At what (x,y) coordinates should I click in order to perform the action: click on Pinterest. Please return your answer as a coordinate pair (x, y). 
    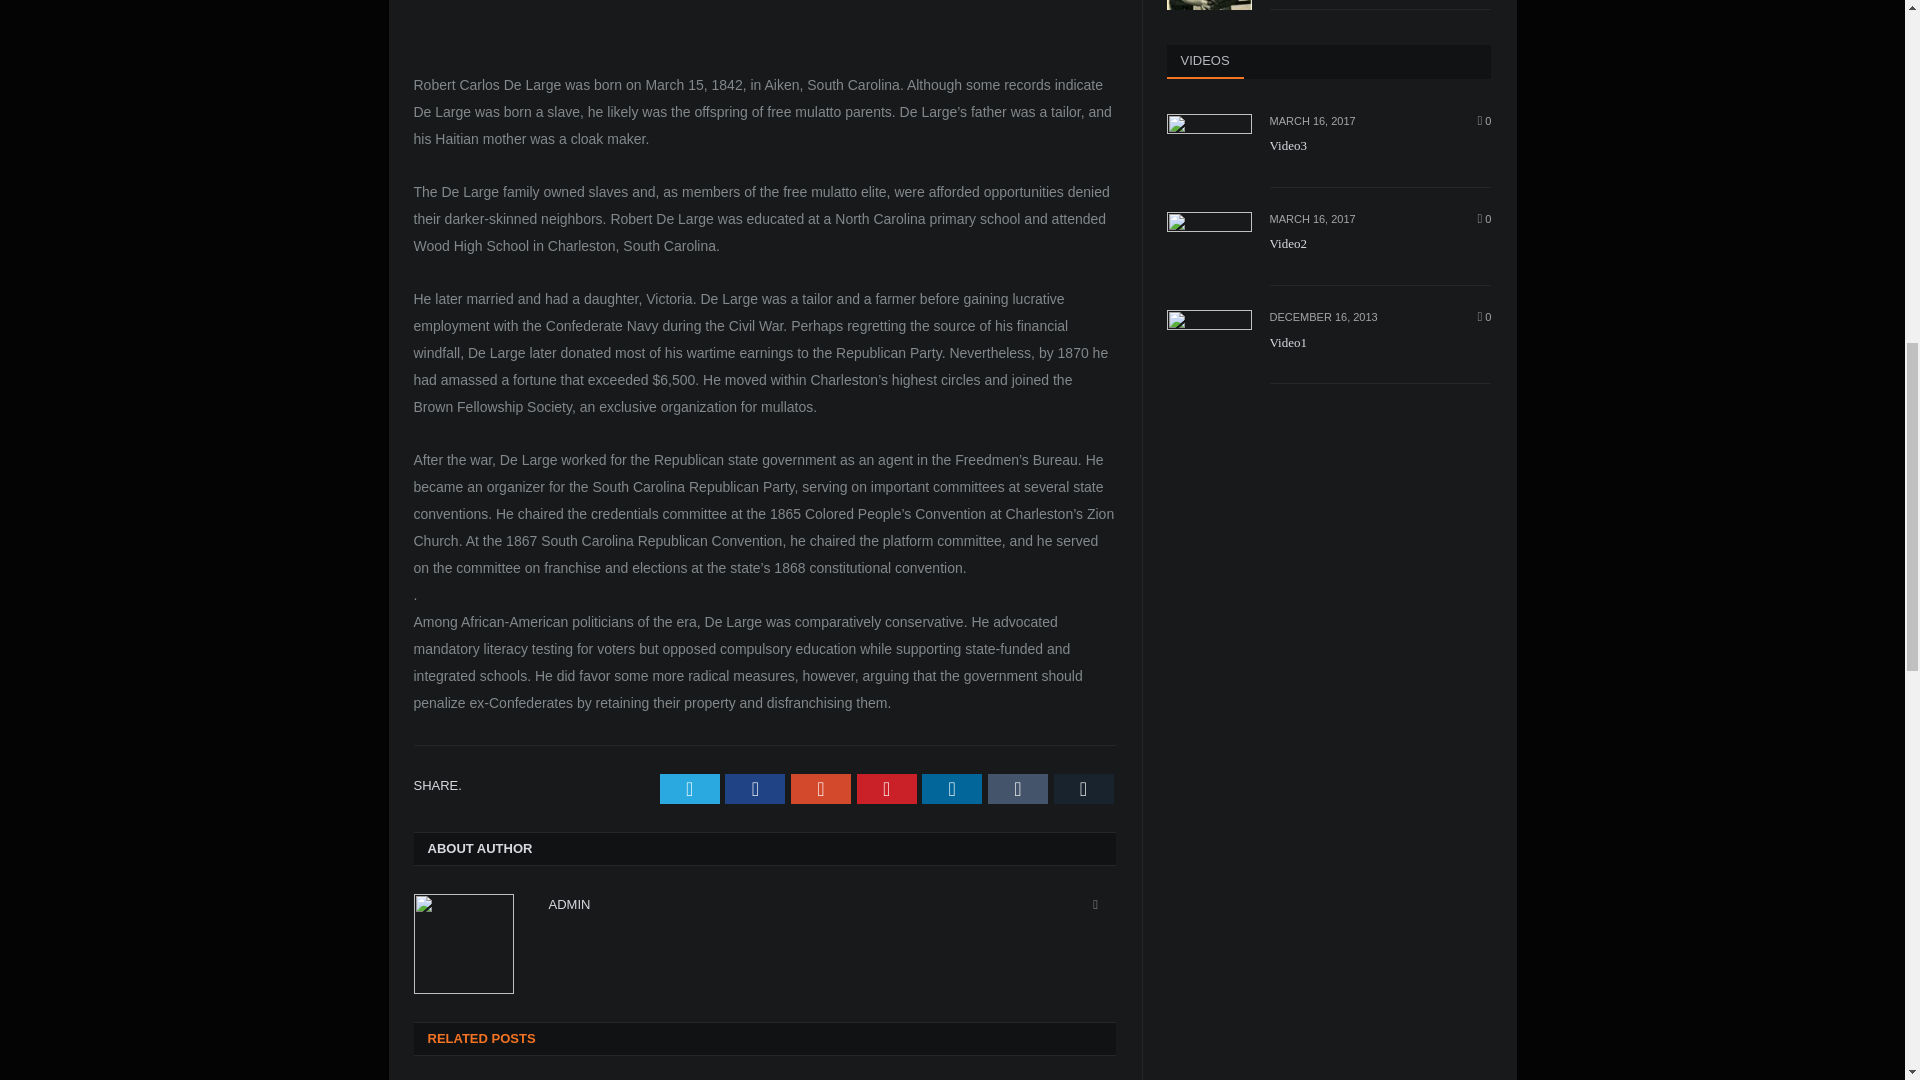
    Looking at the image, I should click on (886, 788).